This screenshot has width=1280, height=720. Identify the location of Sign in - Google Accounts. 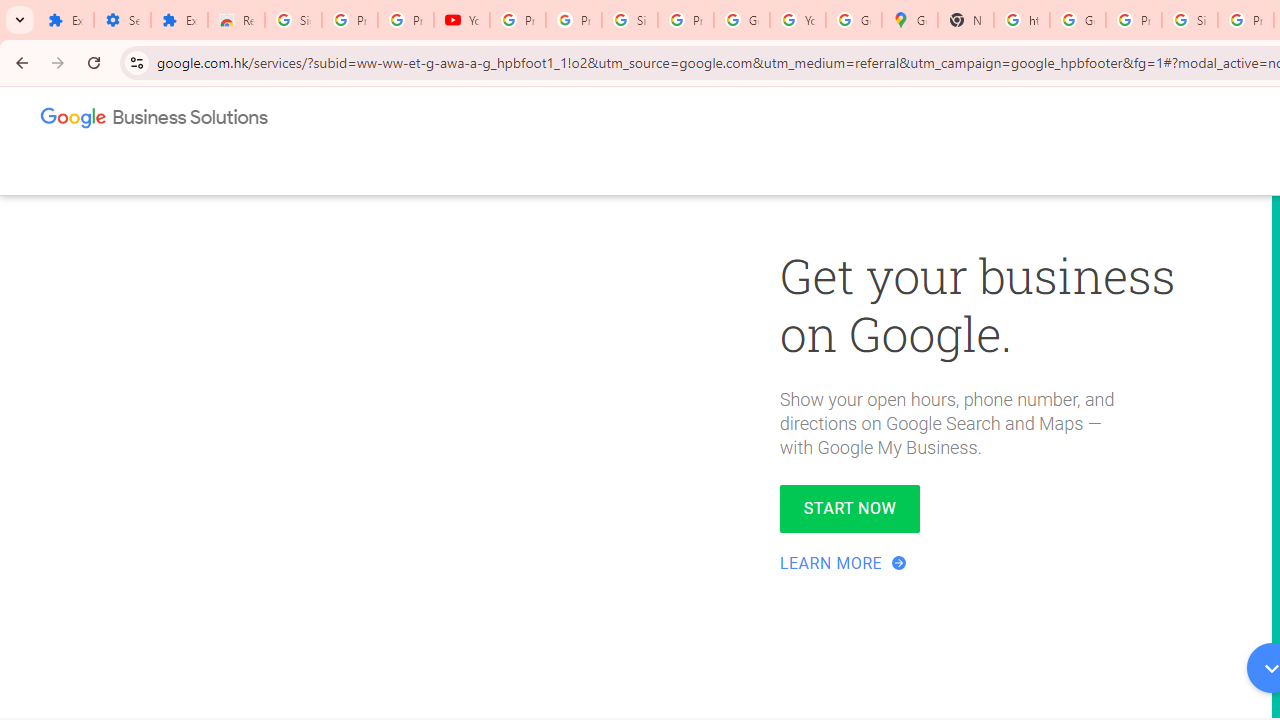
(294, 20).